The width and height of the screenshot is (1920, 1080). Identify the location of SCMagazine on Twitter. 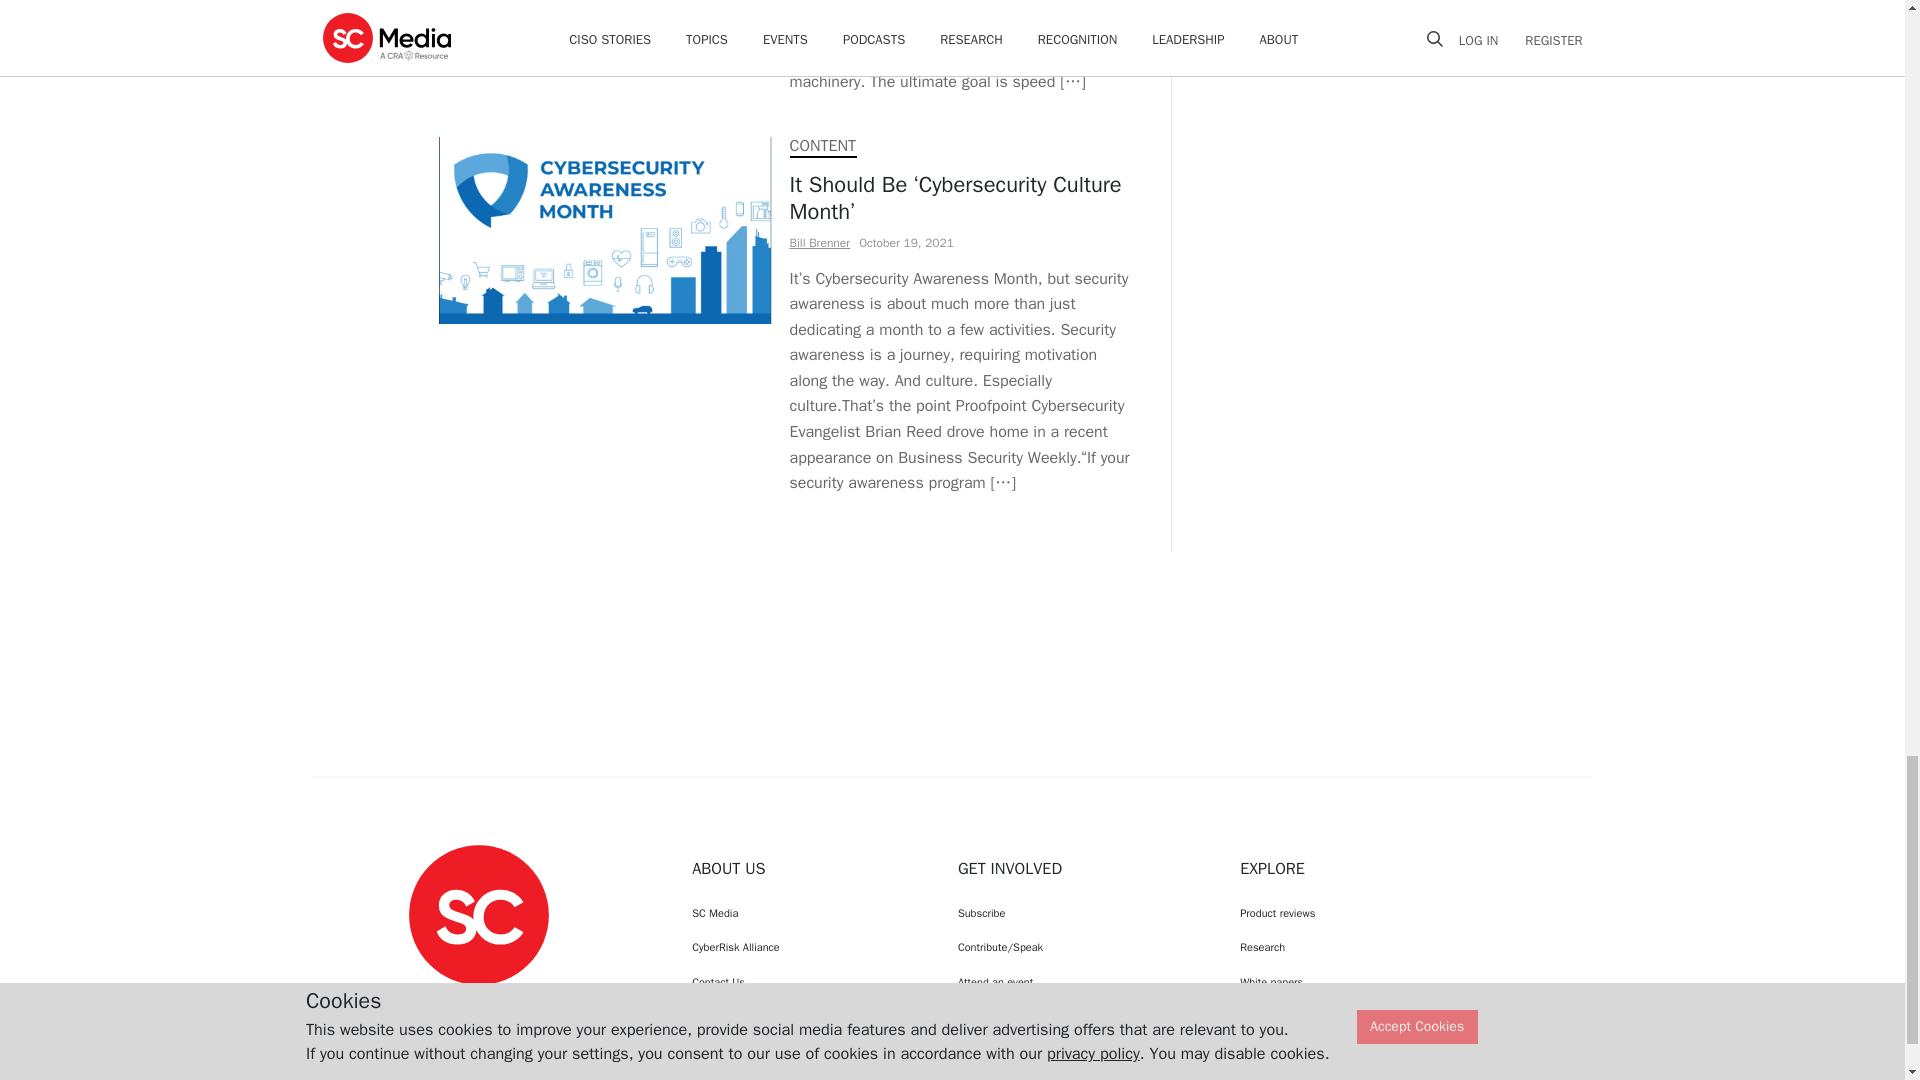
(478, 1003).